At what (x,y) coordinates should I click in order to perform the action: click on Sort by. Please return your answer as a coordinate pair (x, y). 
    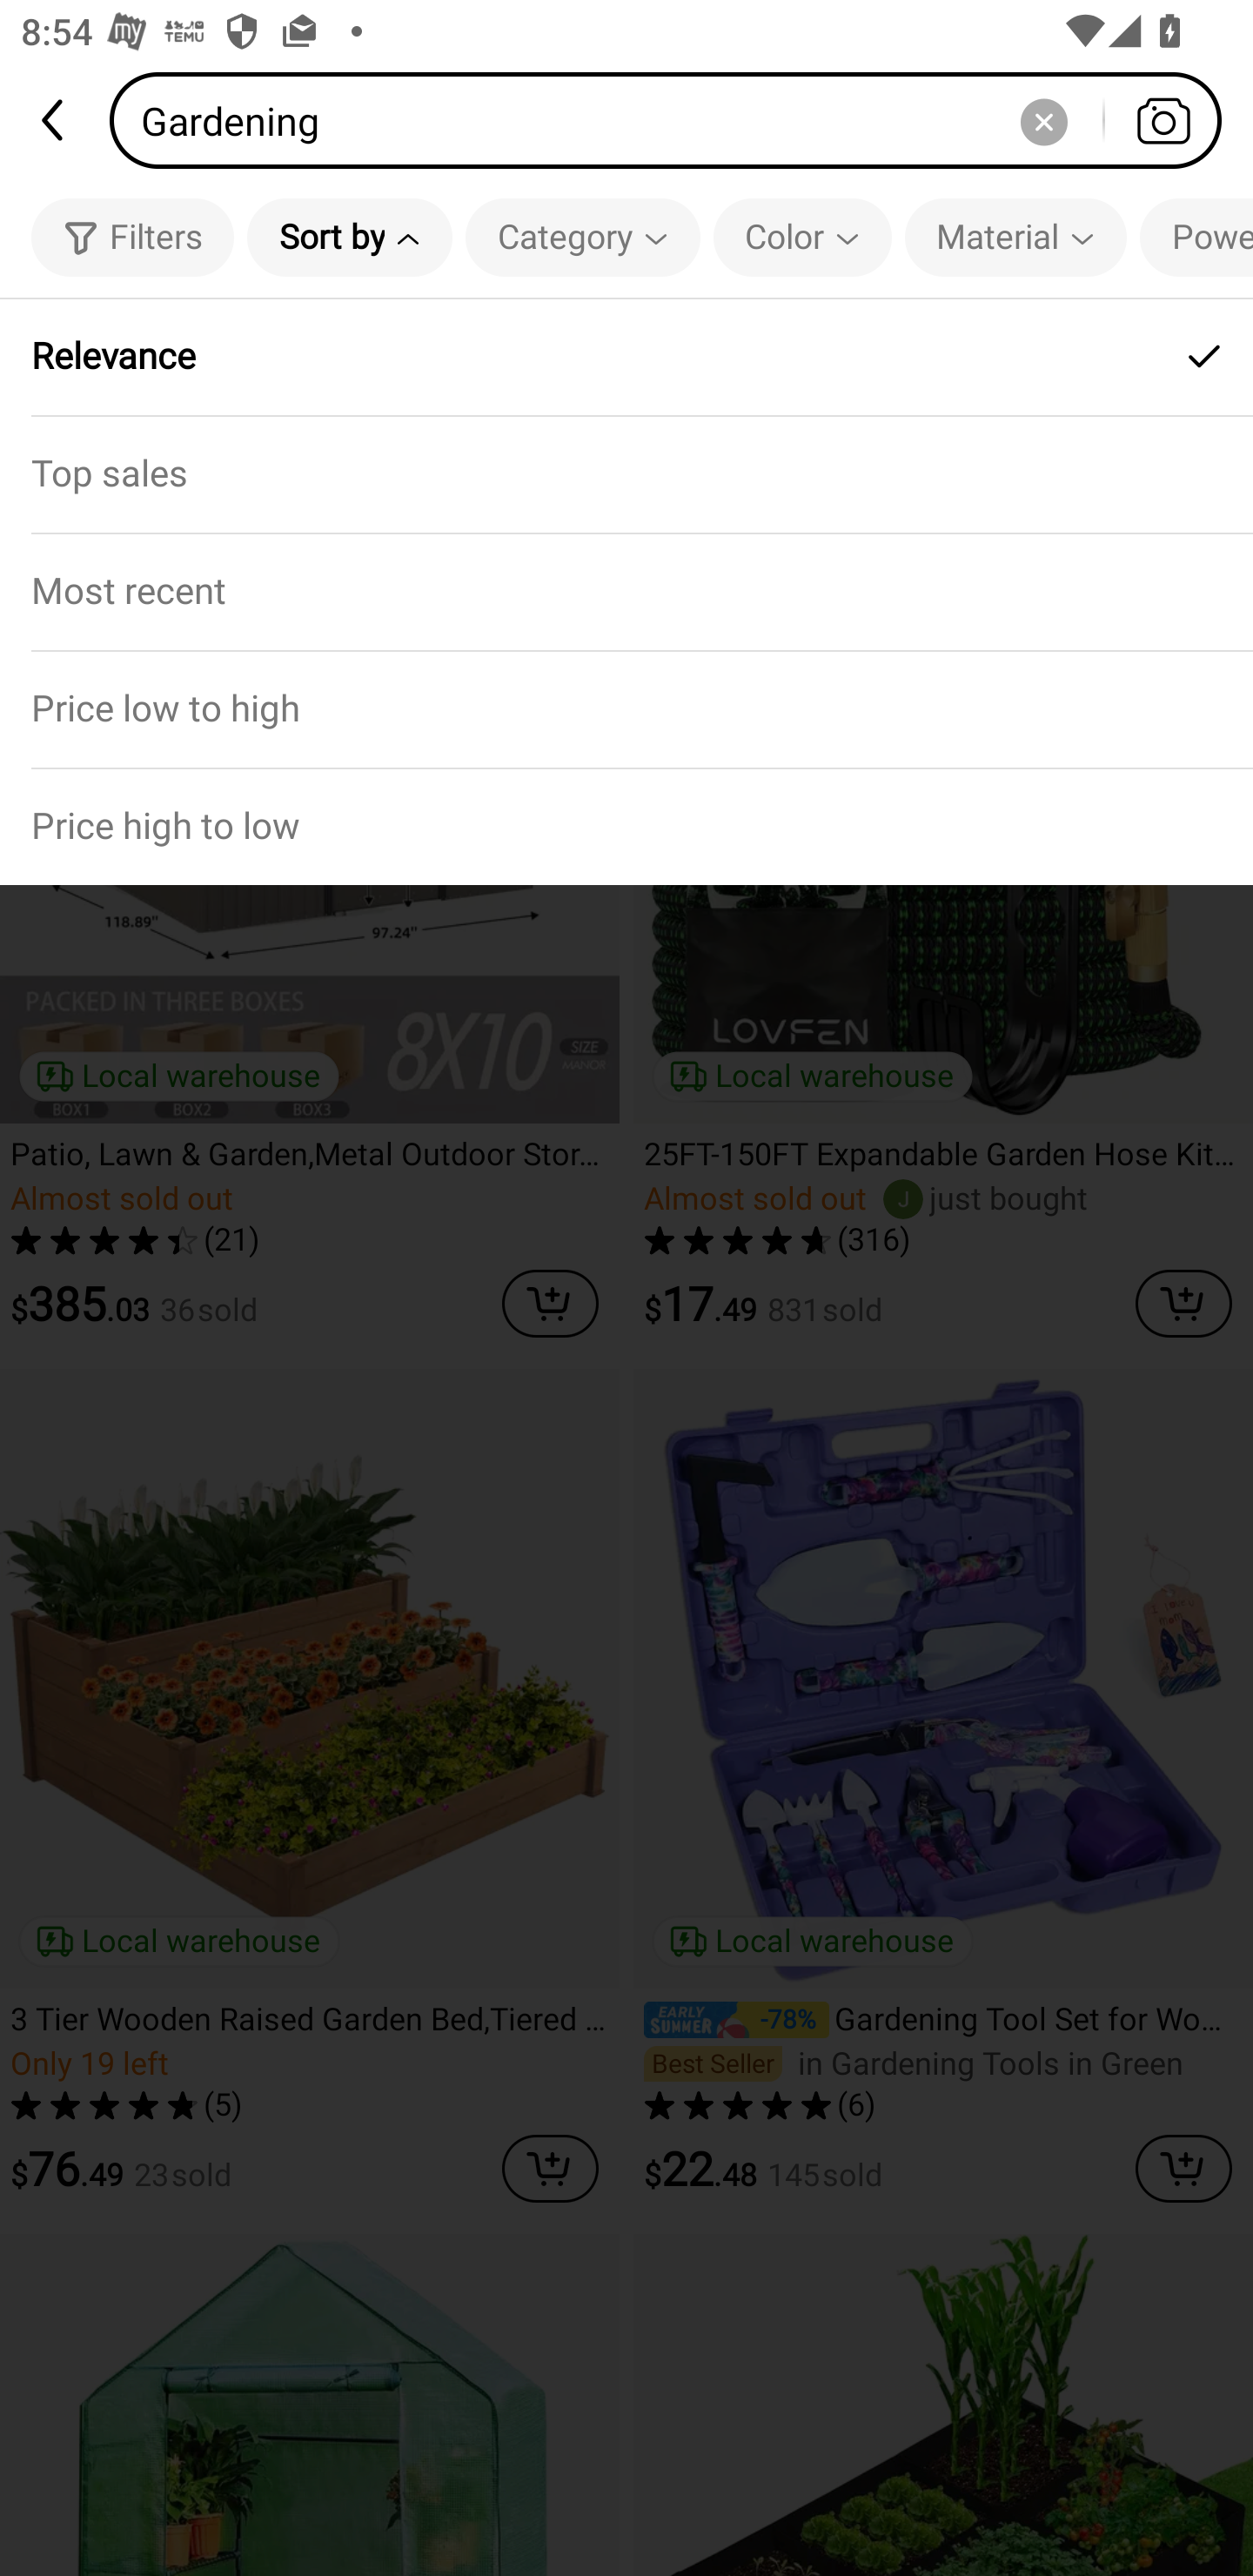
    Looking at the image, I should click on (349, 237).